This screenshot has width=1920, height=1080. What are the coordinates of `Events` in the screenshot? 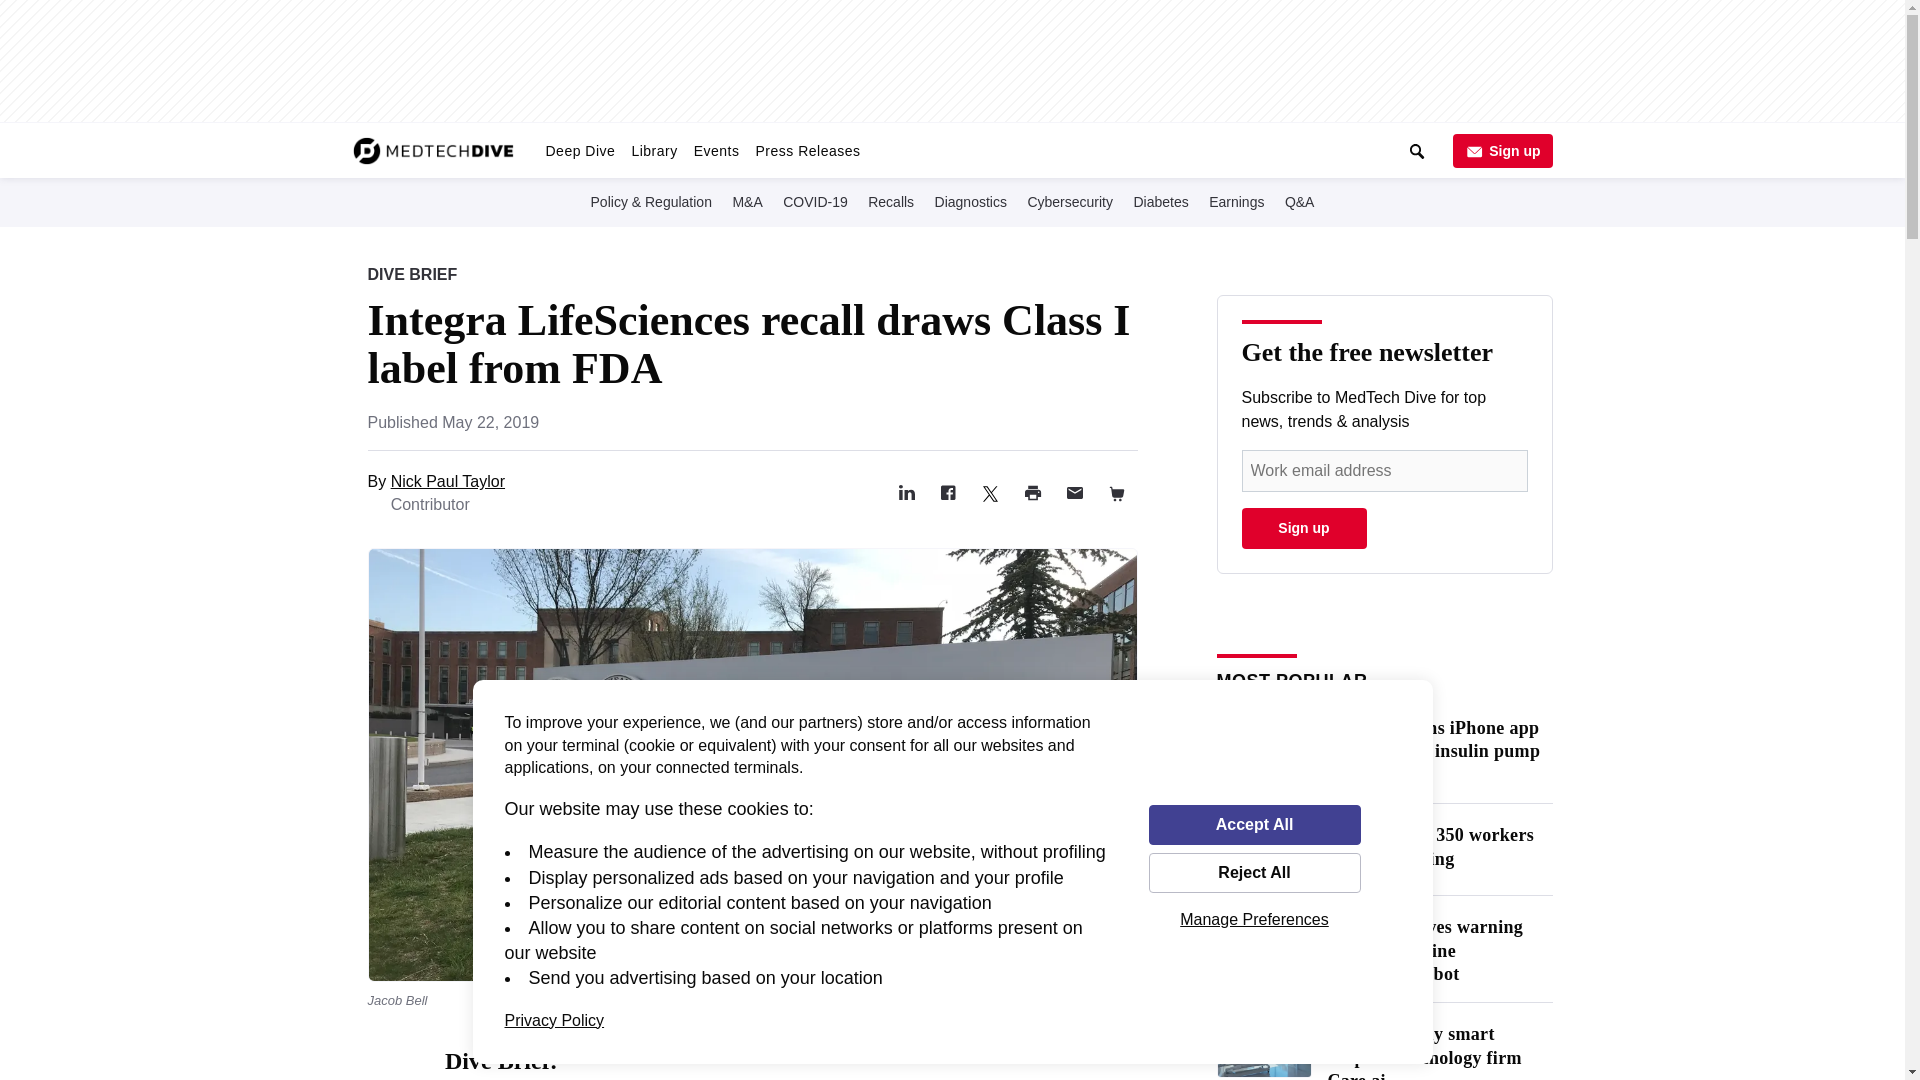 It's located at (716, 150).